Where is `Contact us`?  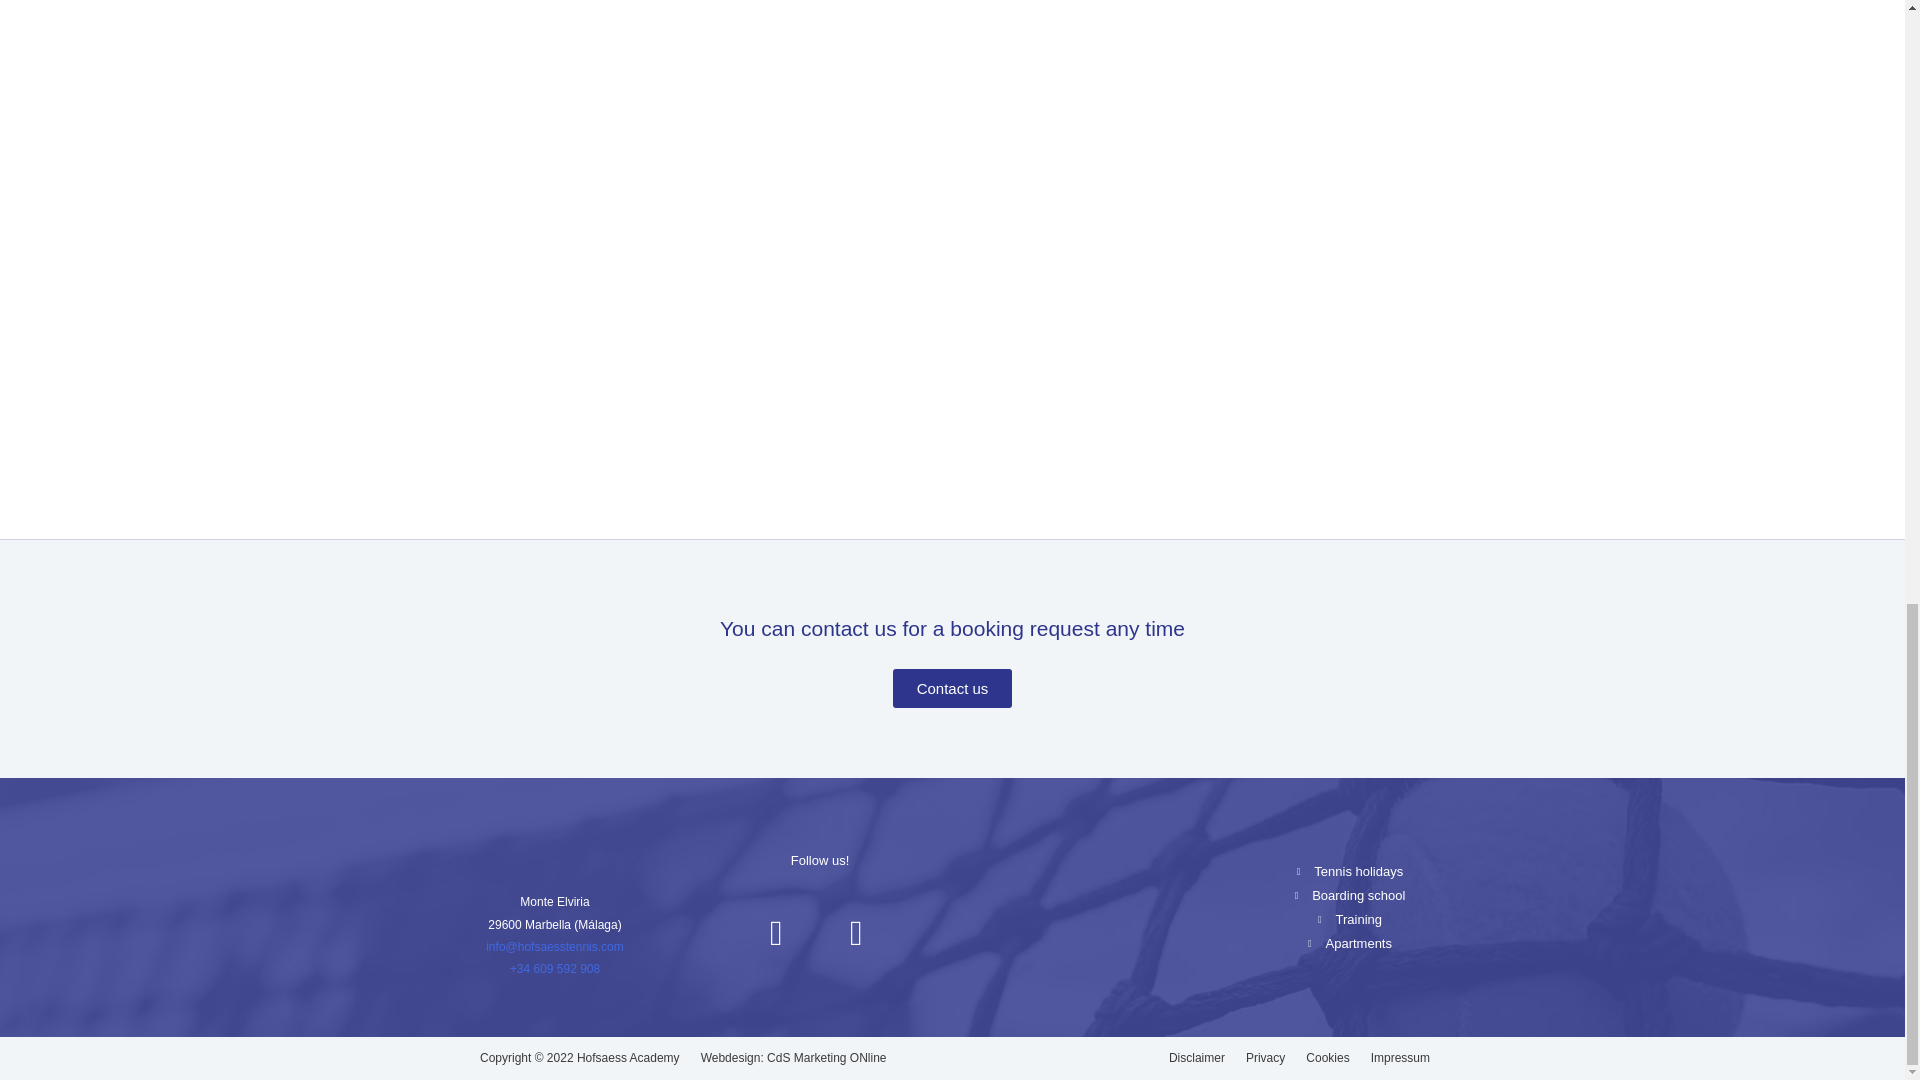 Contact us is located at coordinates (952, 688).